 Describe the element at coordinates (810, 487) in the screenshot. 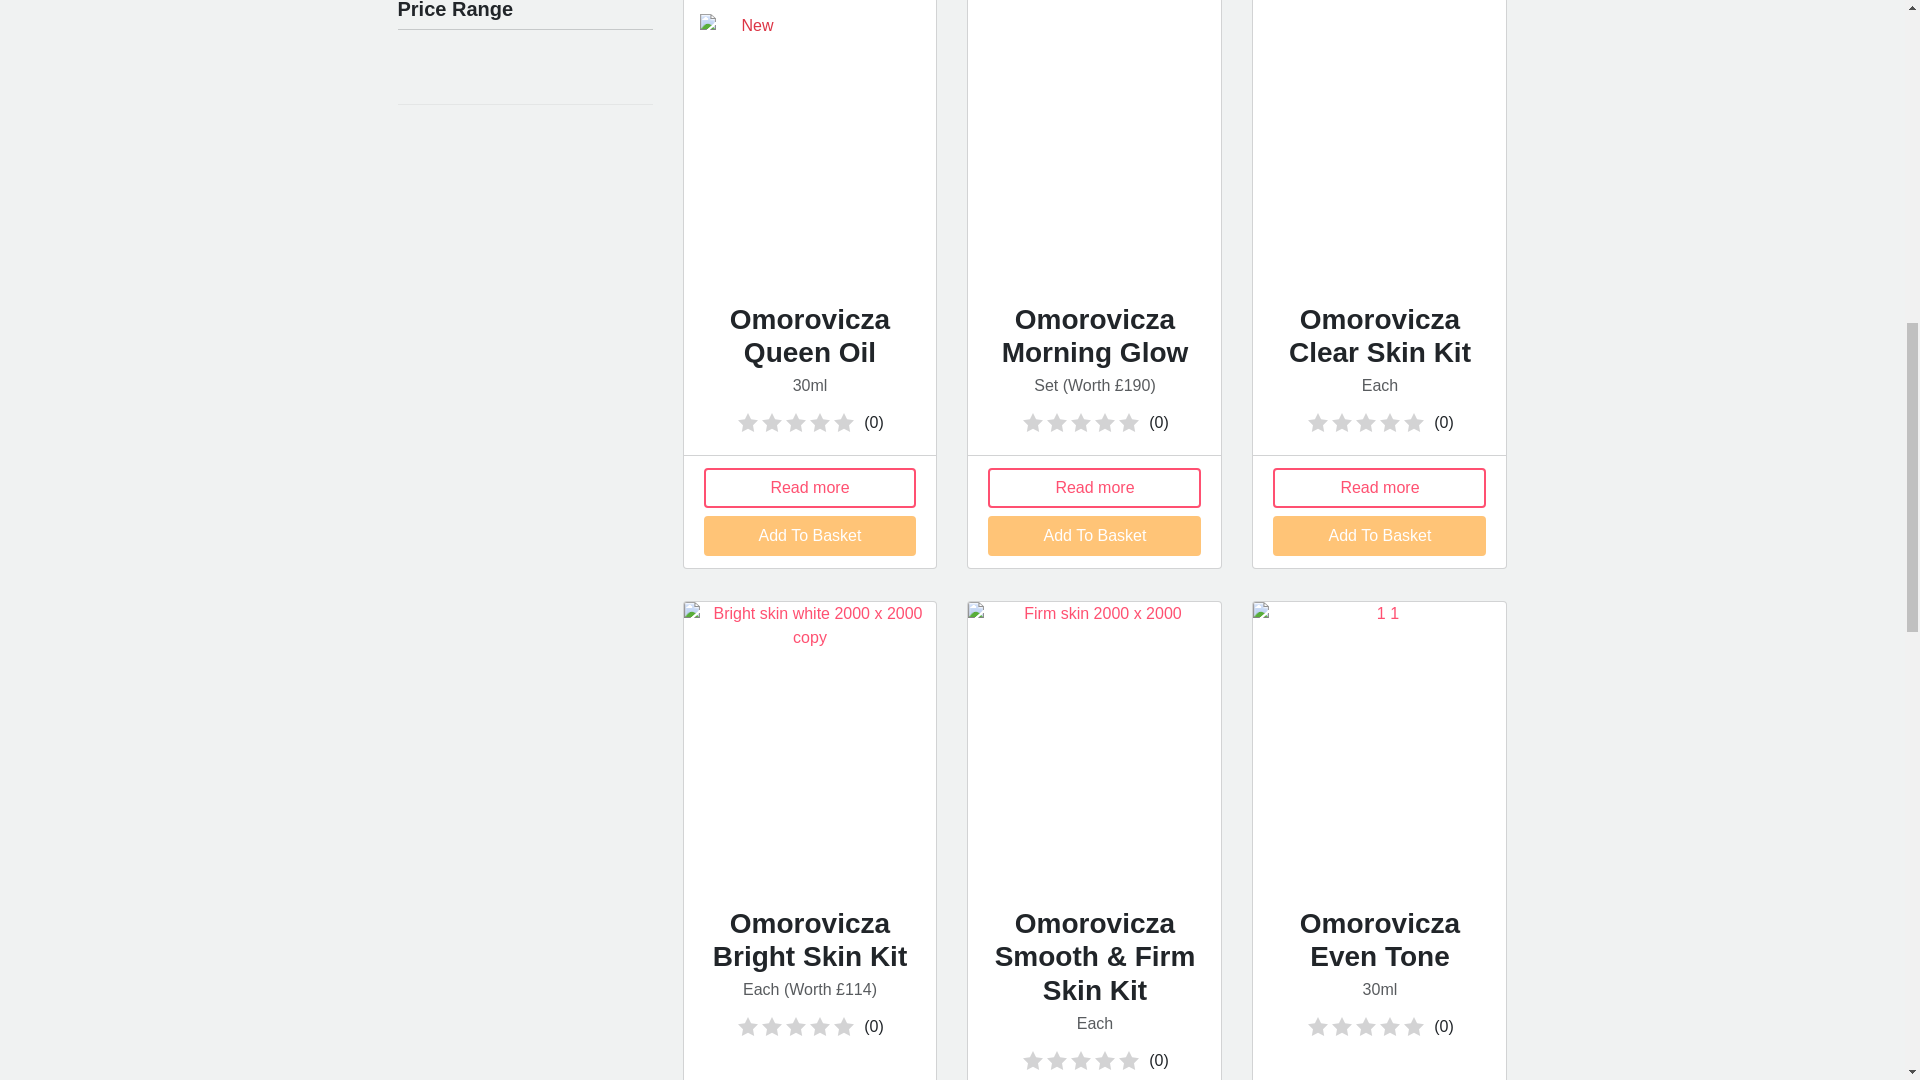

I see `Read more` at that location.